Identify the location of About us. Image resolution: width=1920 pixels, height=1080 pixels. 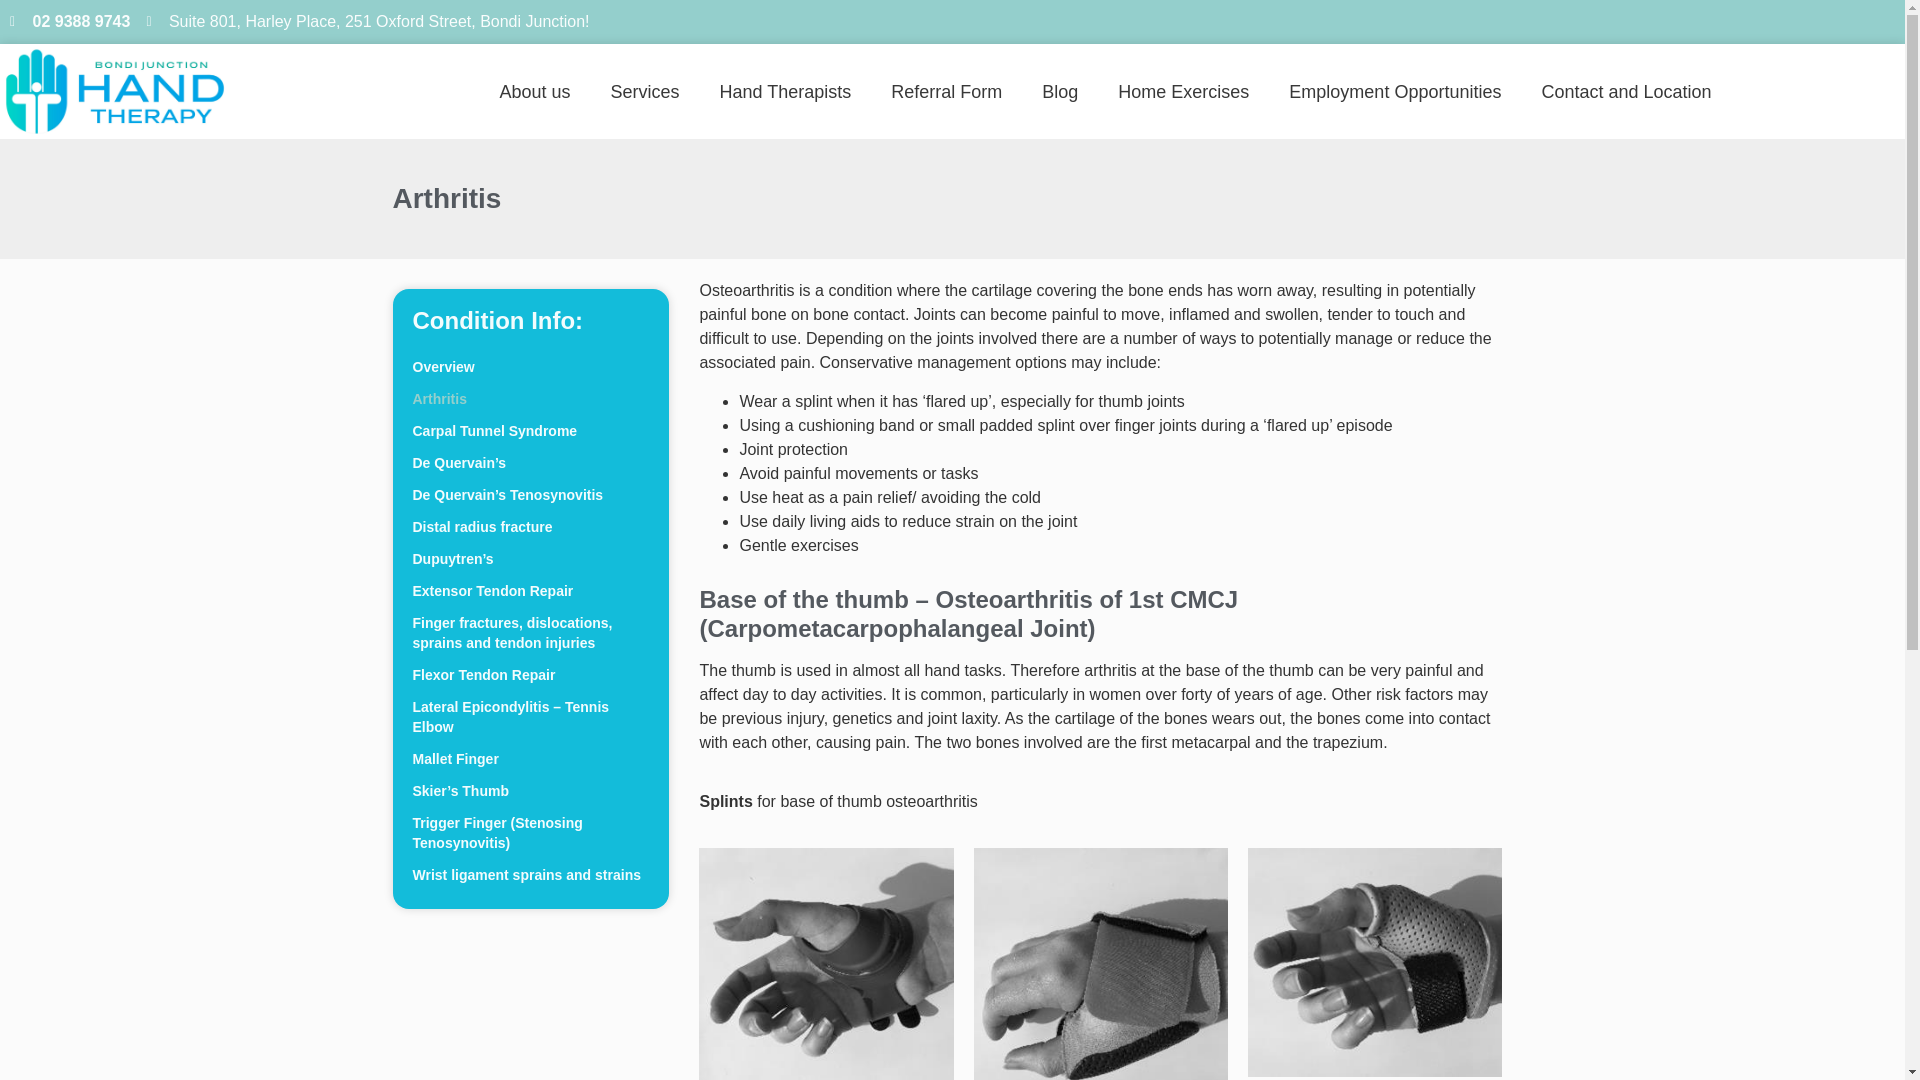
(534, 92).